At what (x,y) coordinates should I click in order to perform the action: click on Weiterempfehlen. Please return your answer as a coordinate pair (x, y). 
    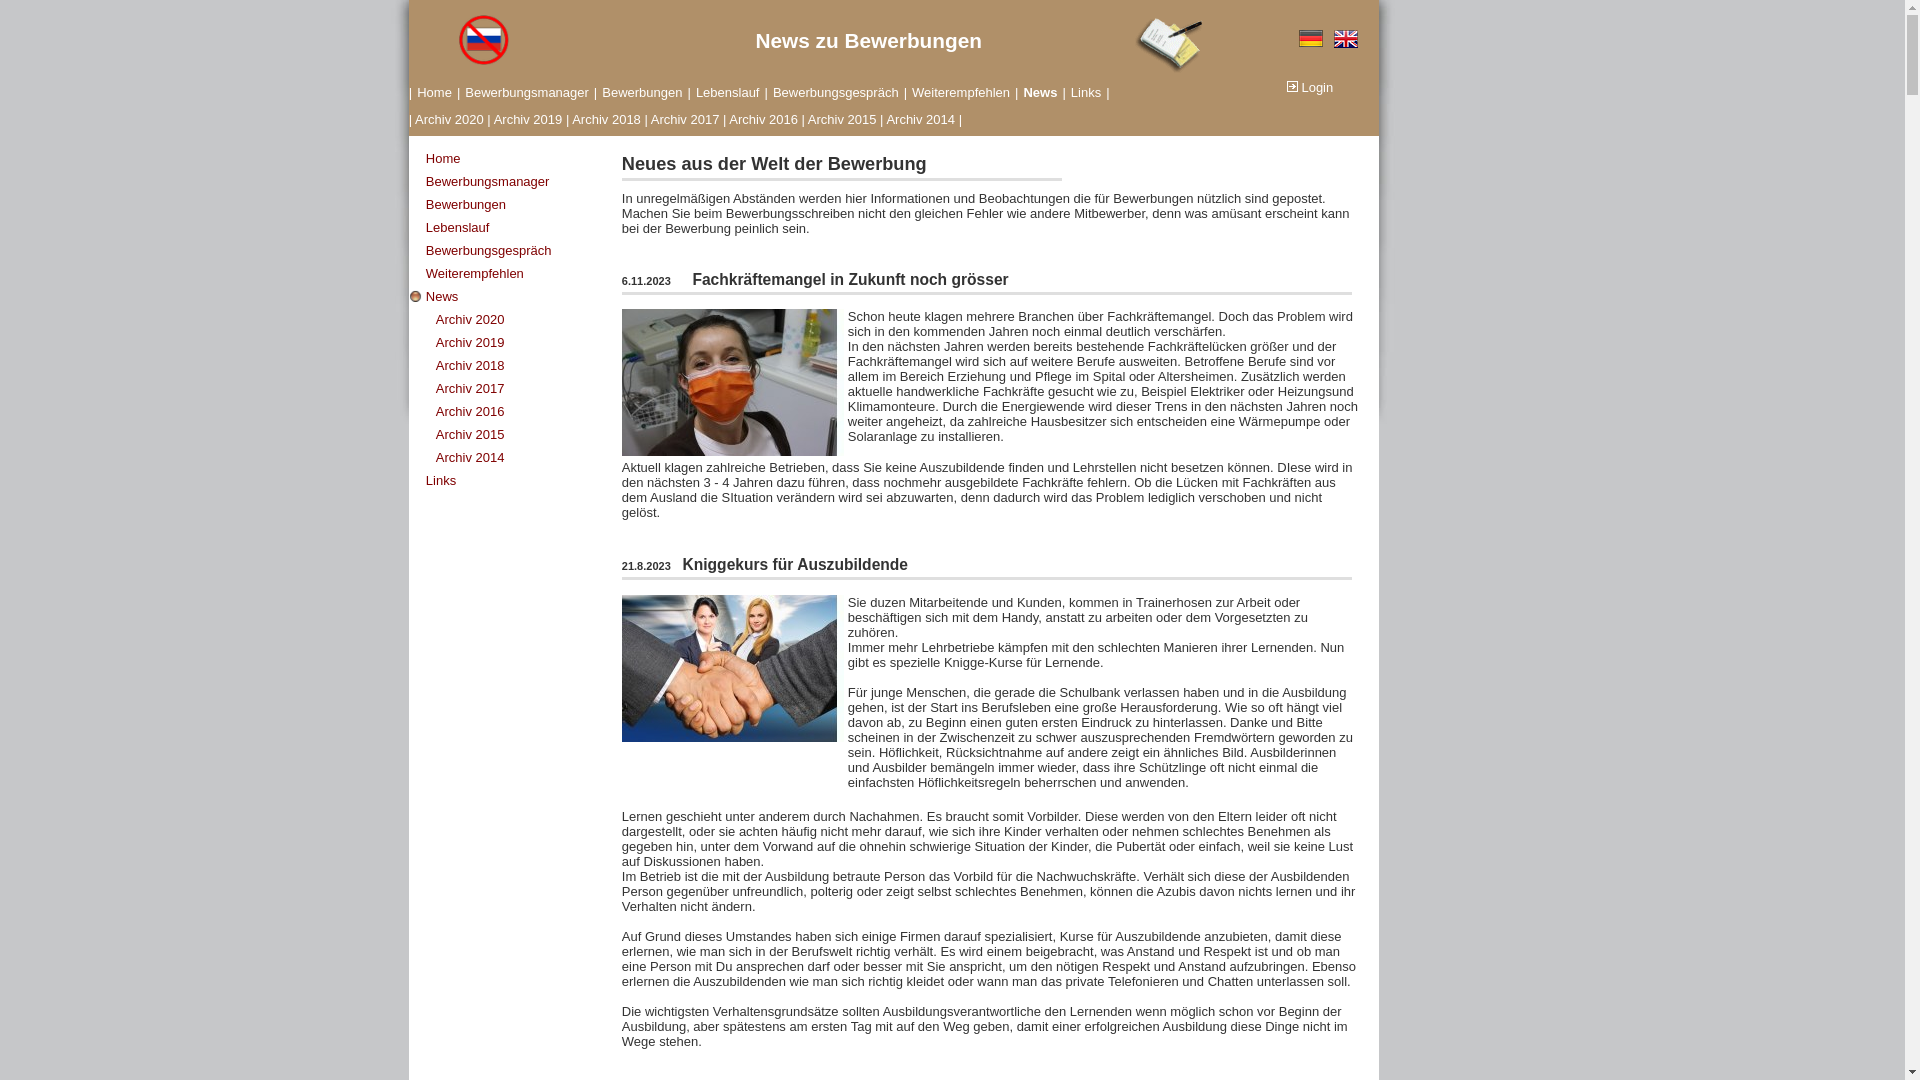
    Looking at the image, I should click on (961, 94).